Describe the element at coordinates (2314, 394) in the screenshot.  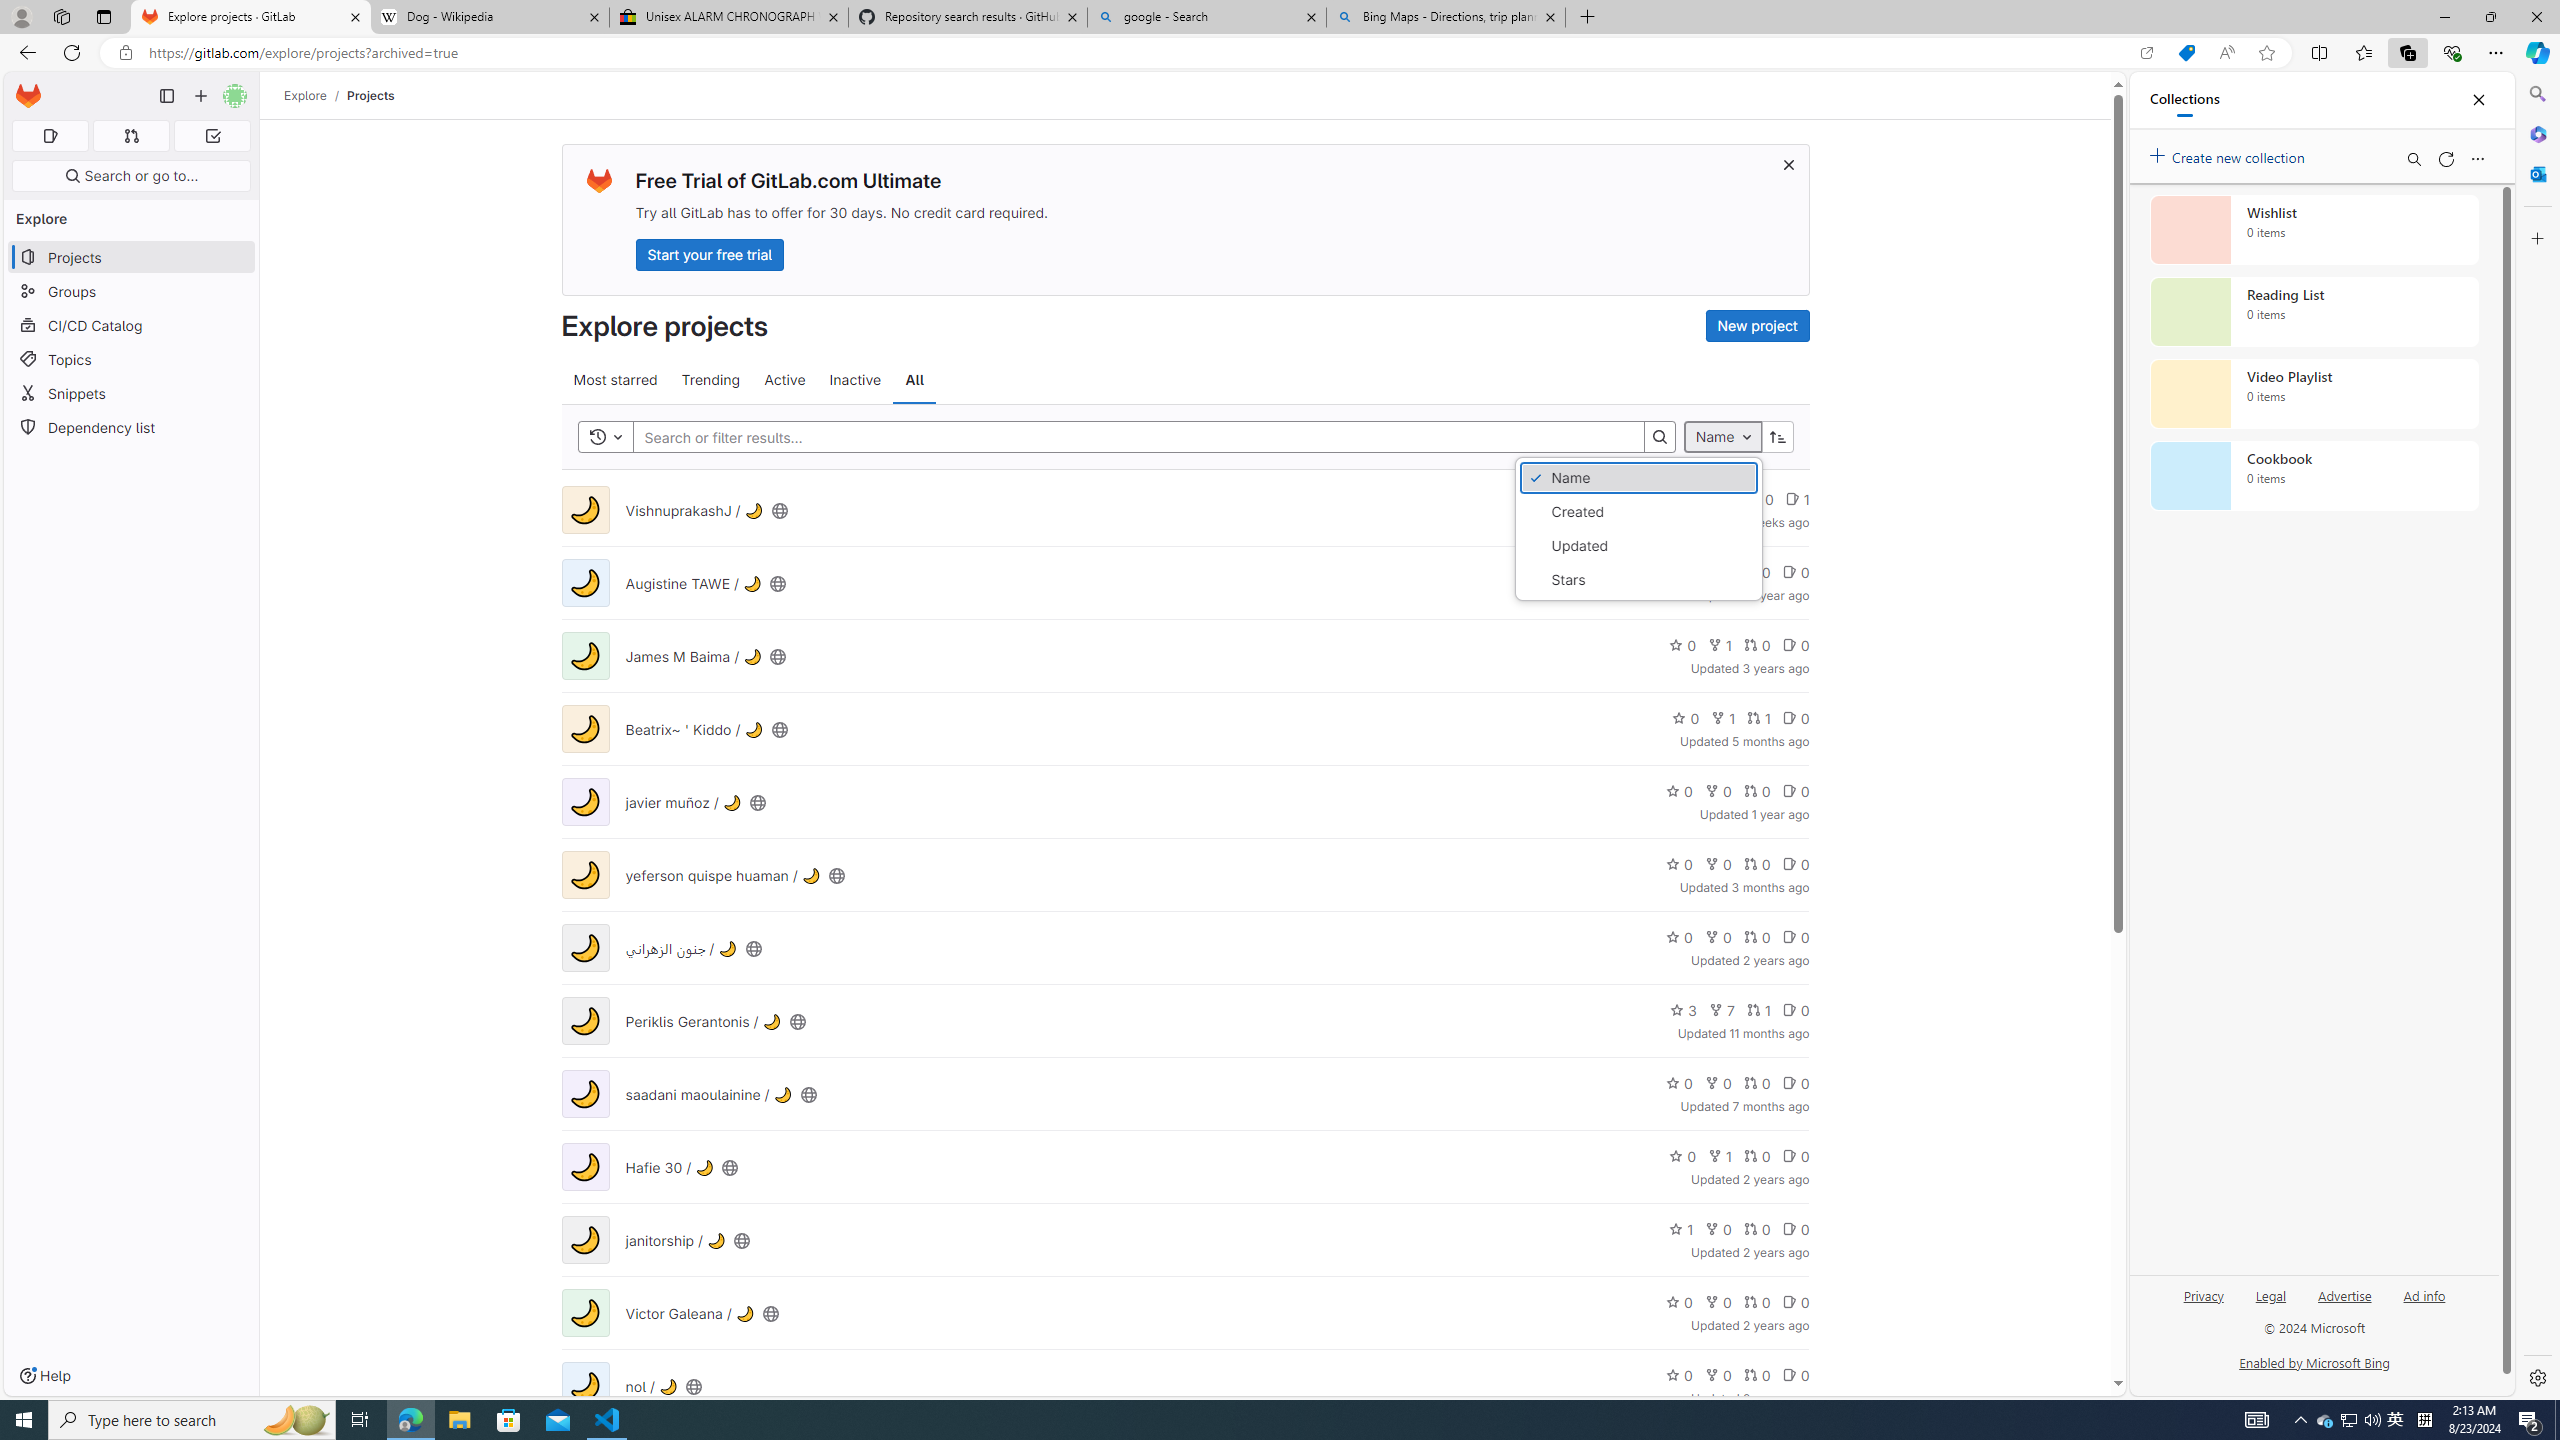
I see `Video Playlist collection, 0 items` at that location.